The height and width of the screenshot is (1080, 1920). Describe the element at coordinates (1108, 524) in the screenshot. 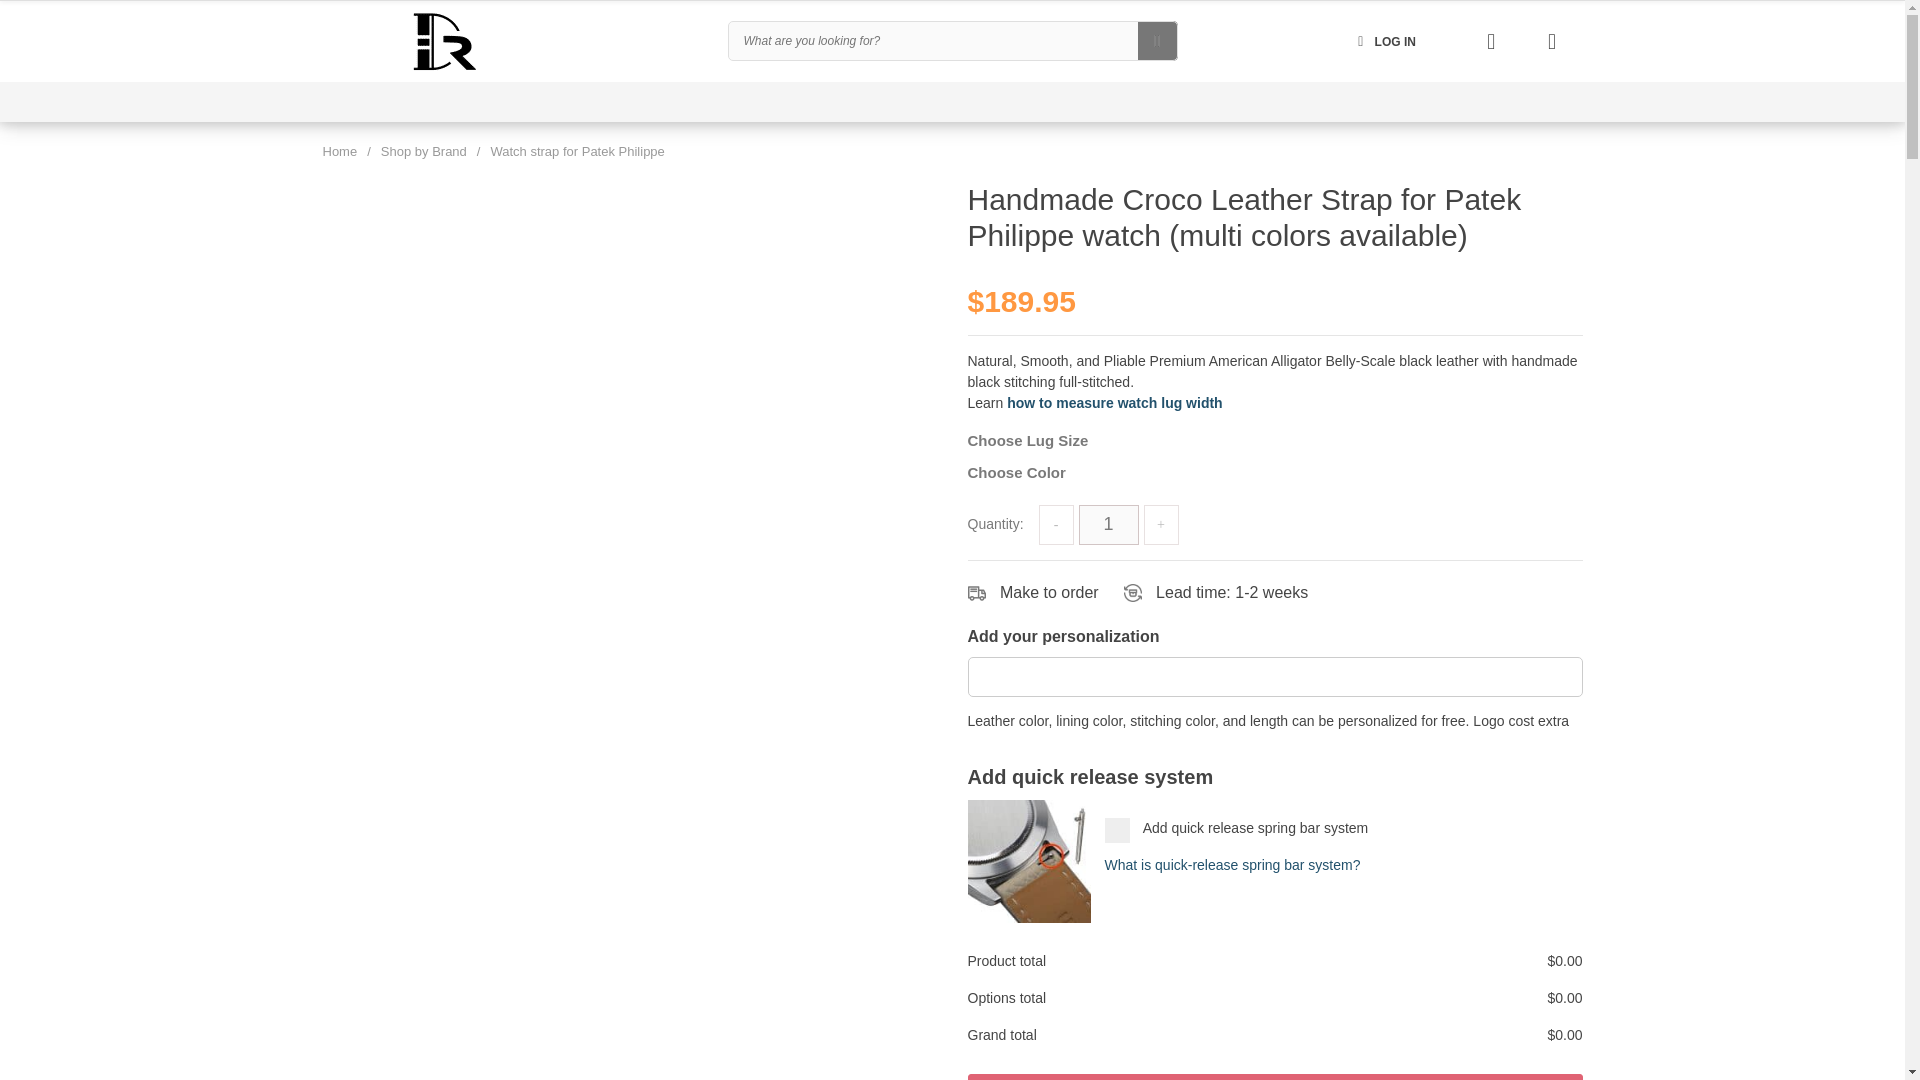

I see `Qty` at that location.